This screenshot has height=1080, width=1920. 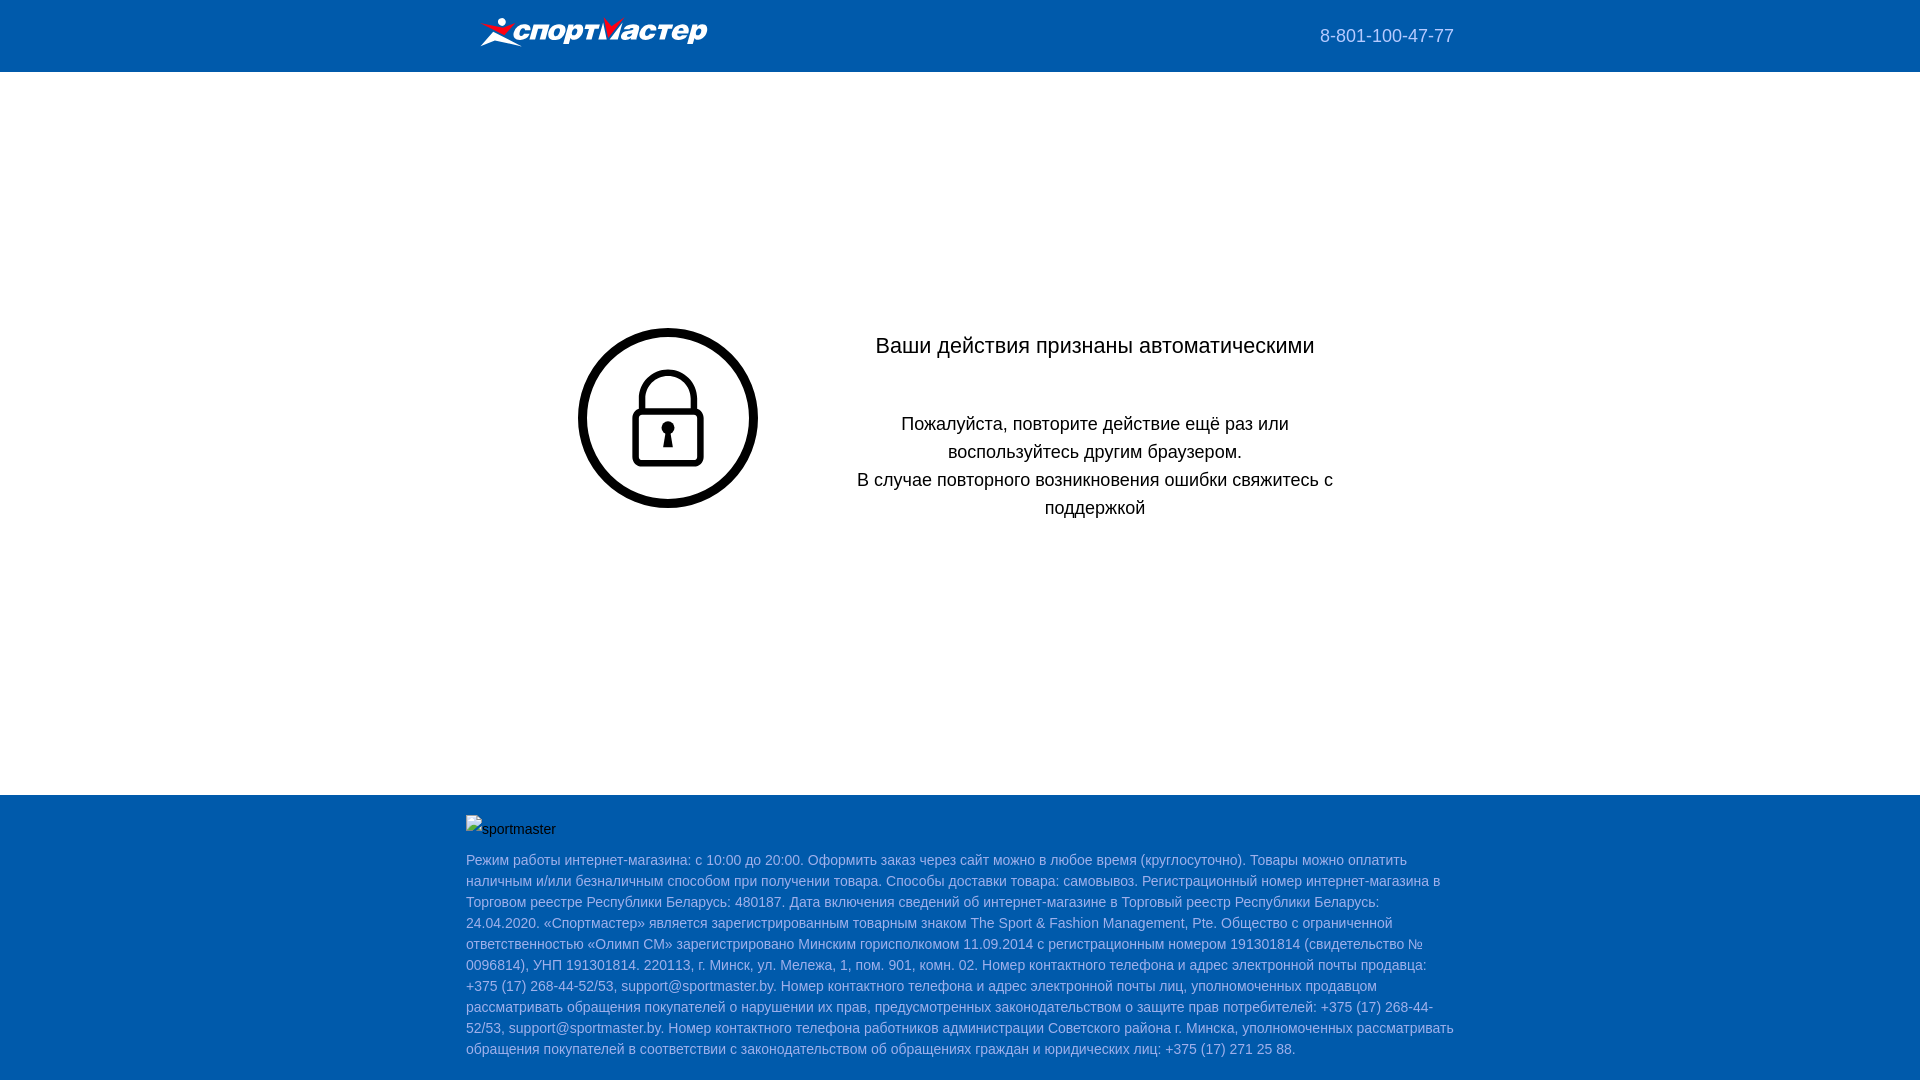 I want to click on 8-801-100-47-77, so click(x=1387, y=36).